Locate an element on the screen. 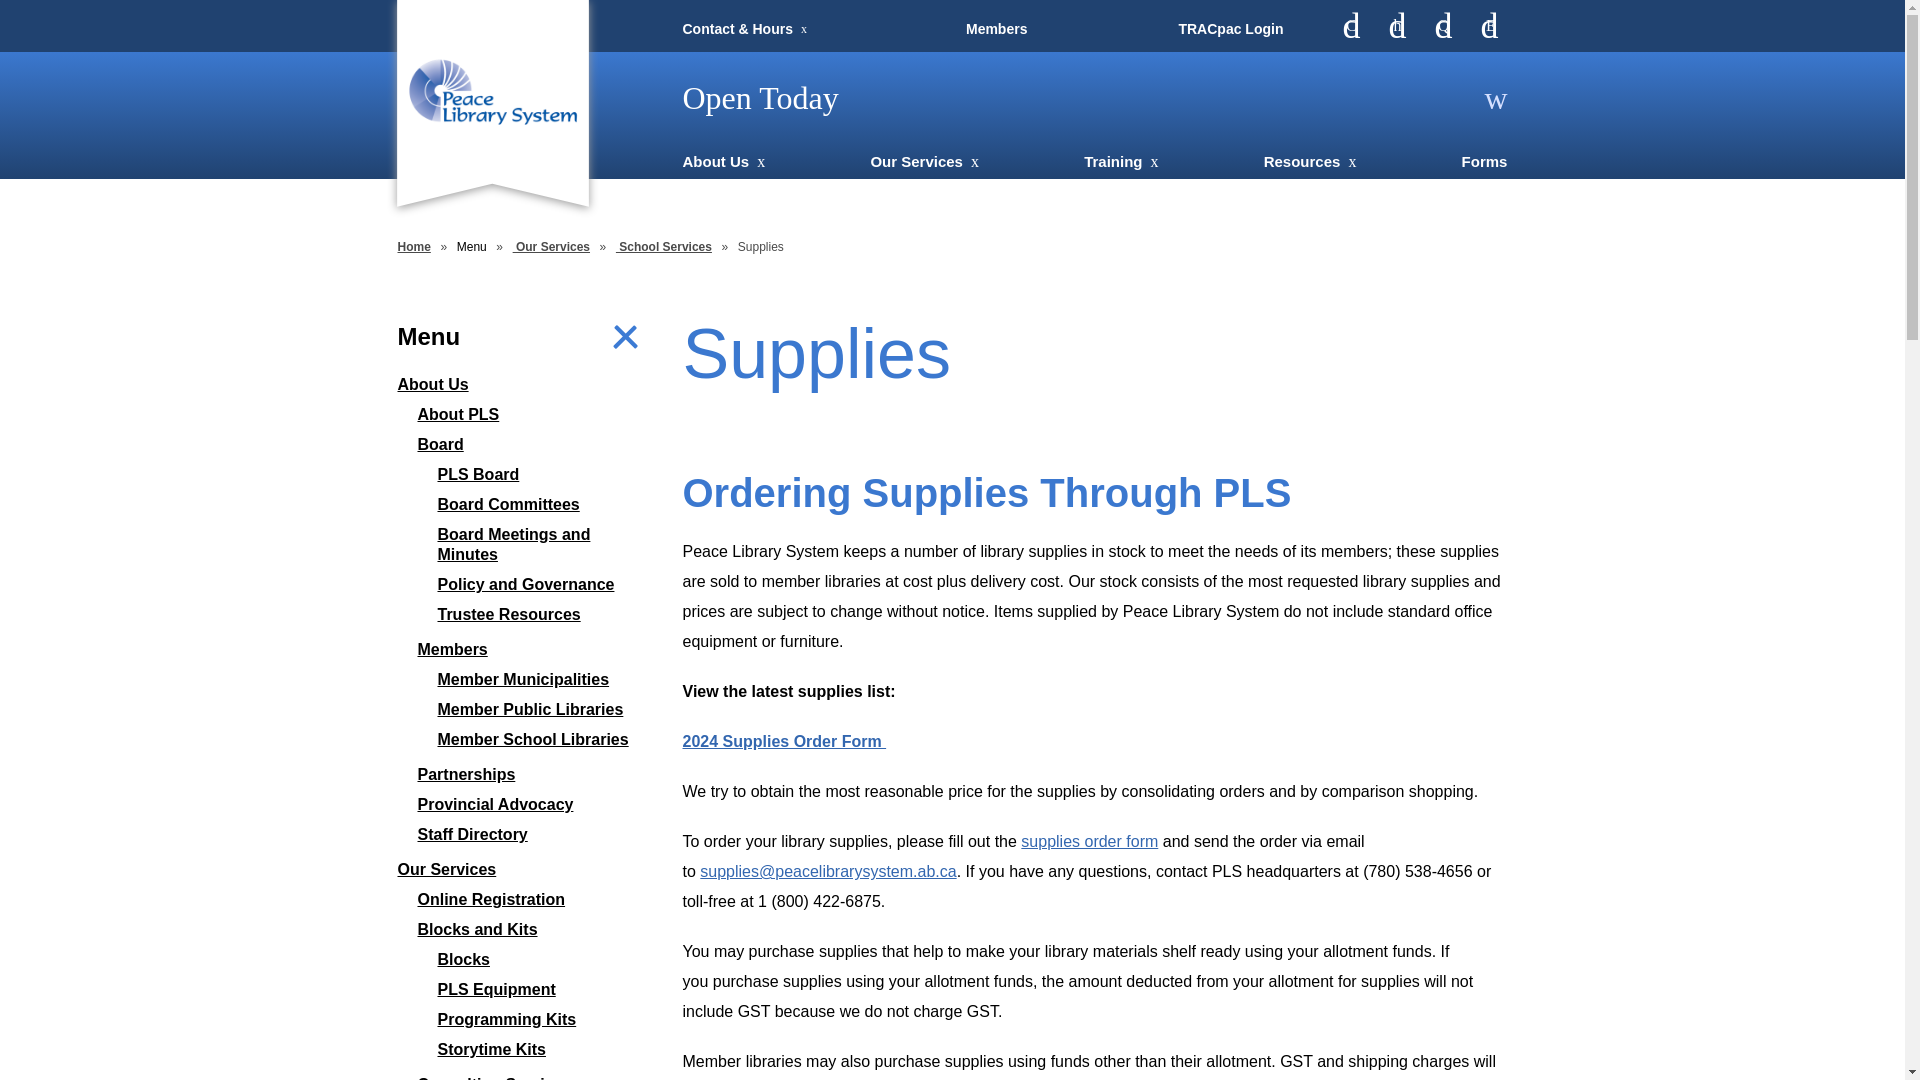  Facebook is located at coordinates (1350, 26).